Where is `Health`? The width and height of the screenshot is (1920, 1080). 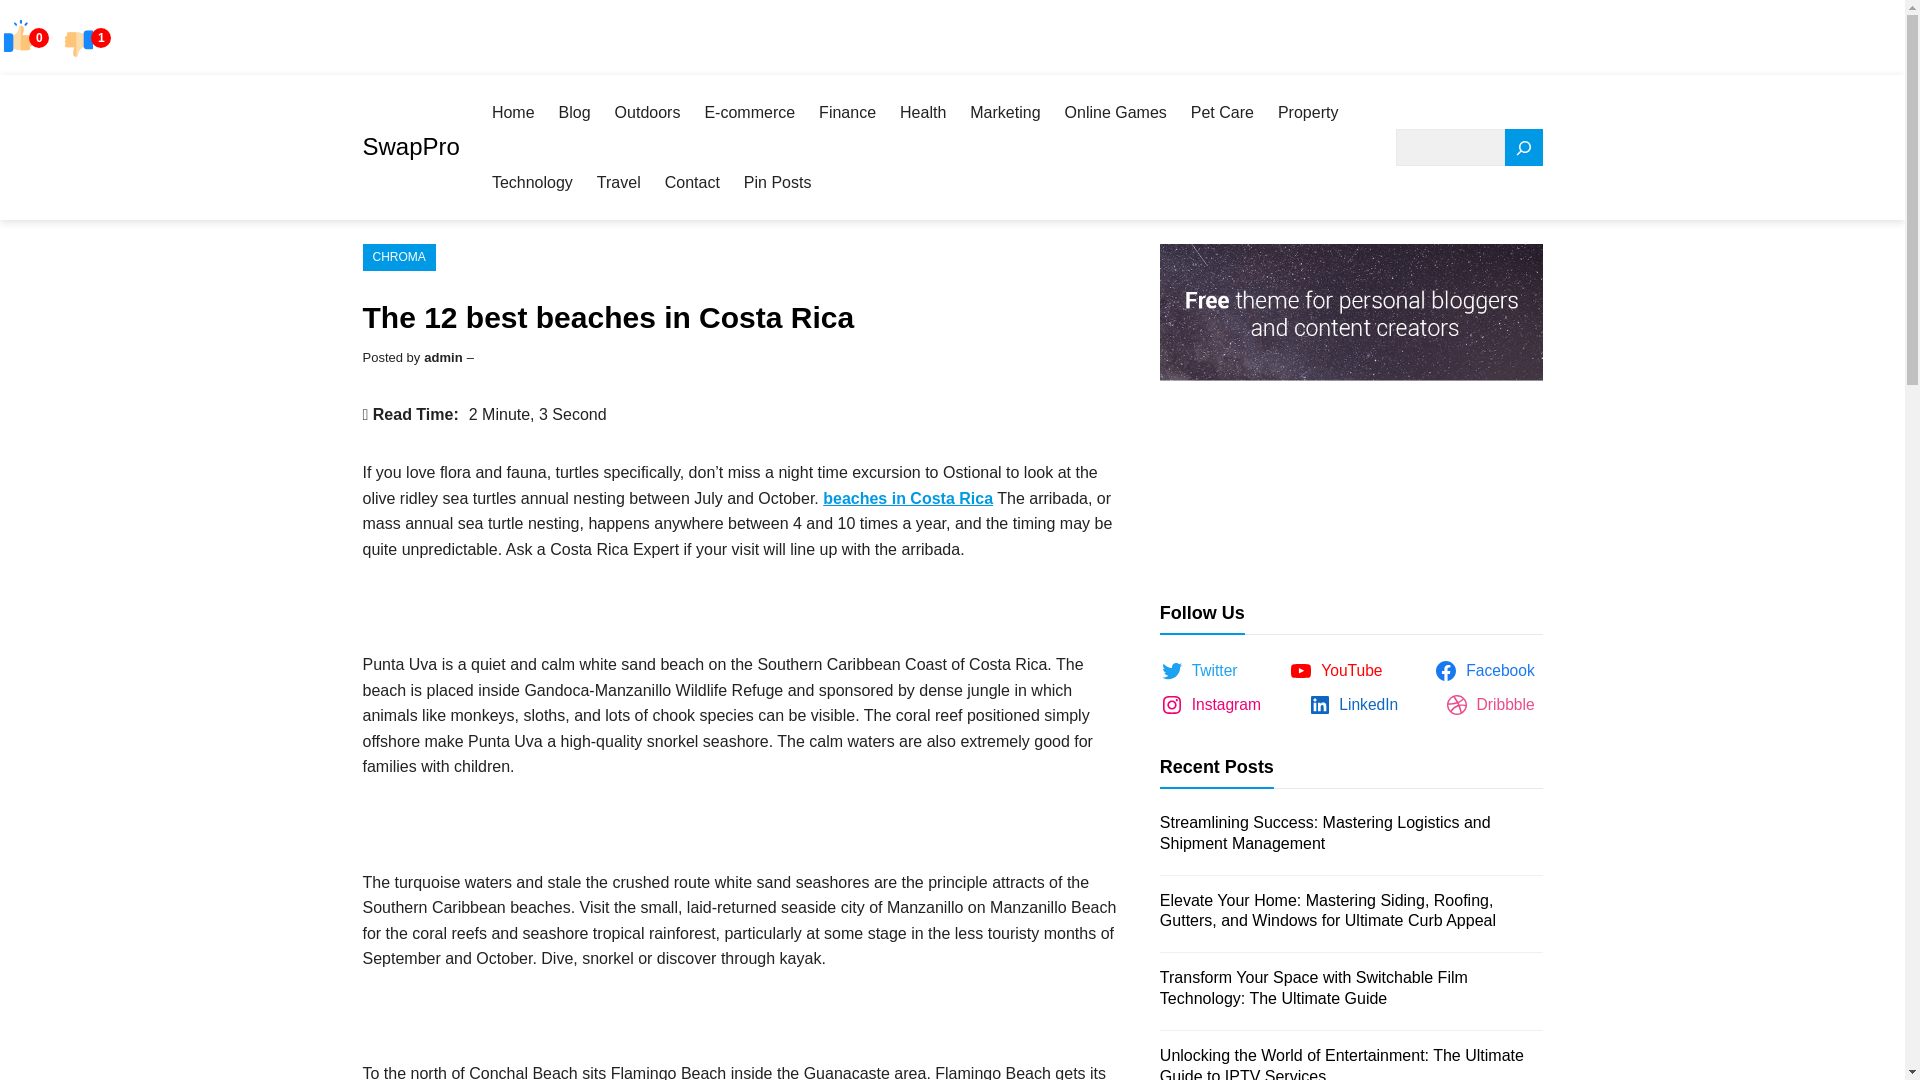 Health is located at coordinates (923, 112).